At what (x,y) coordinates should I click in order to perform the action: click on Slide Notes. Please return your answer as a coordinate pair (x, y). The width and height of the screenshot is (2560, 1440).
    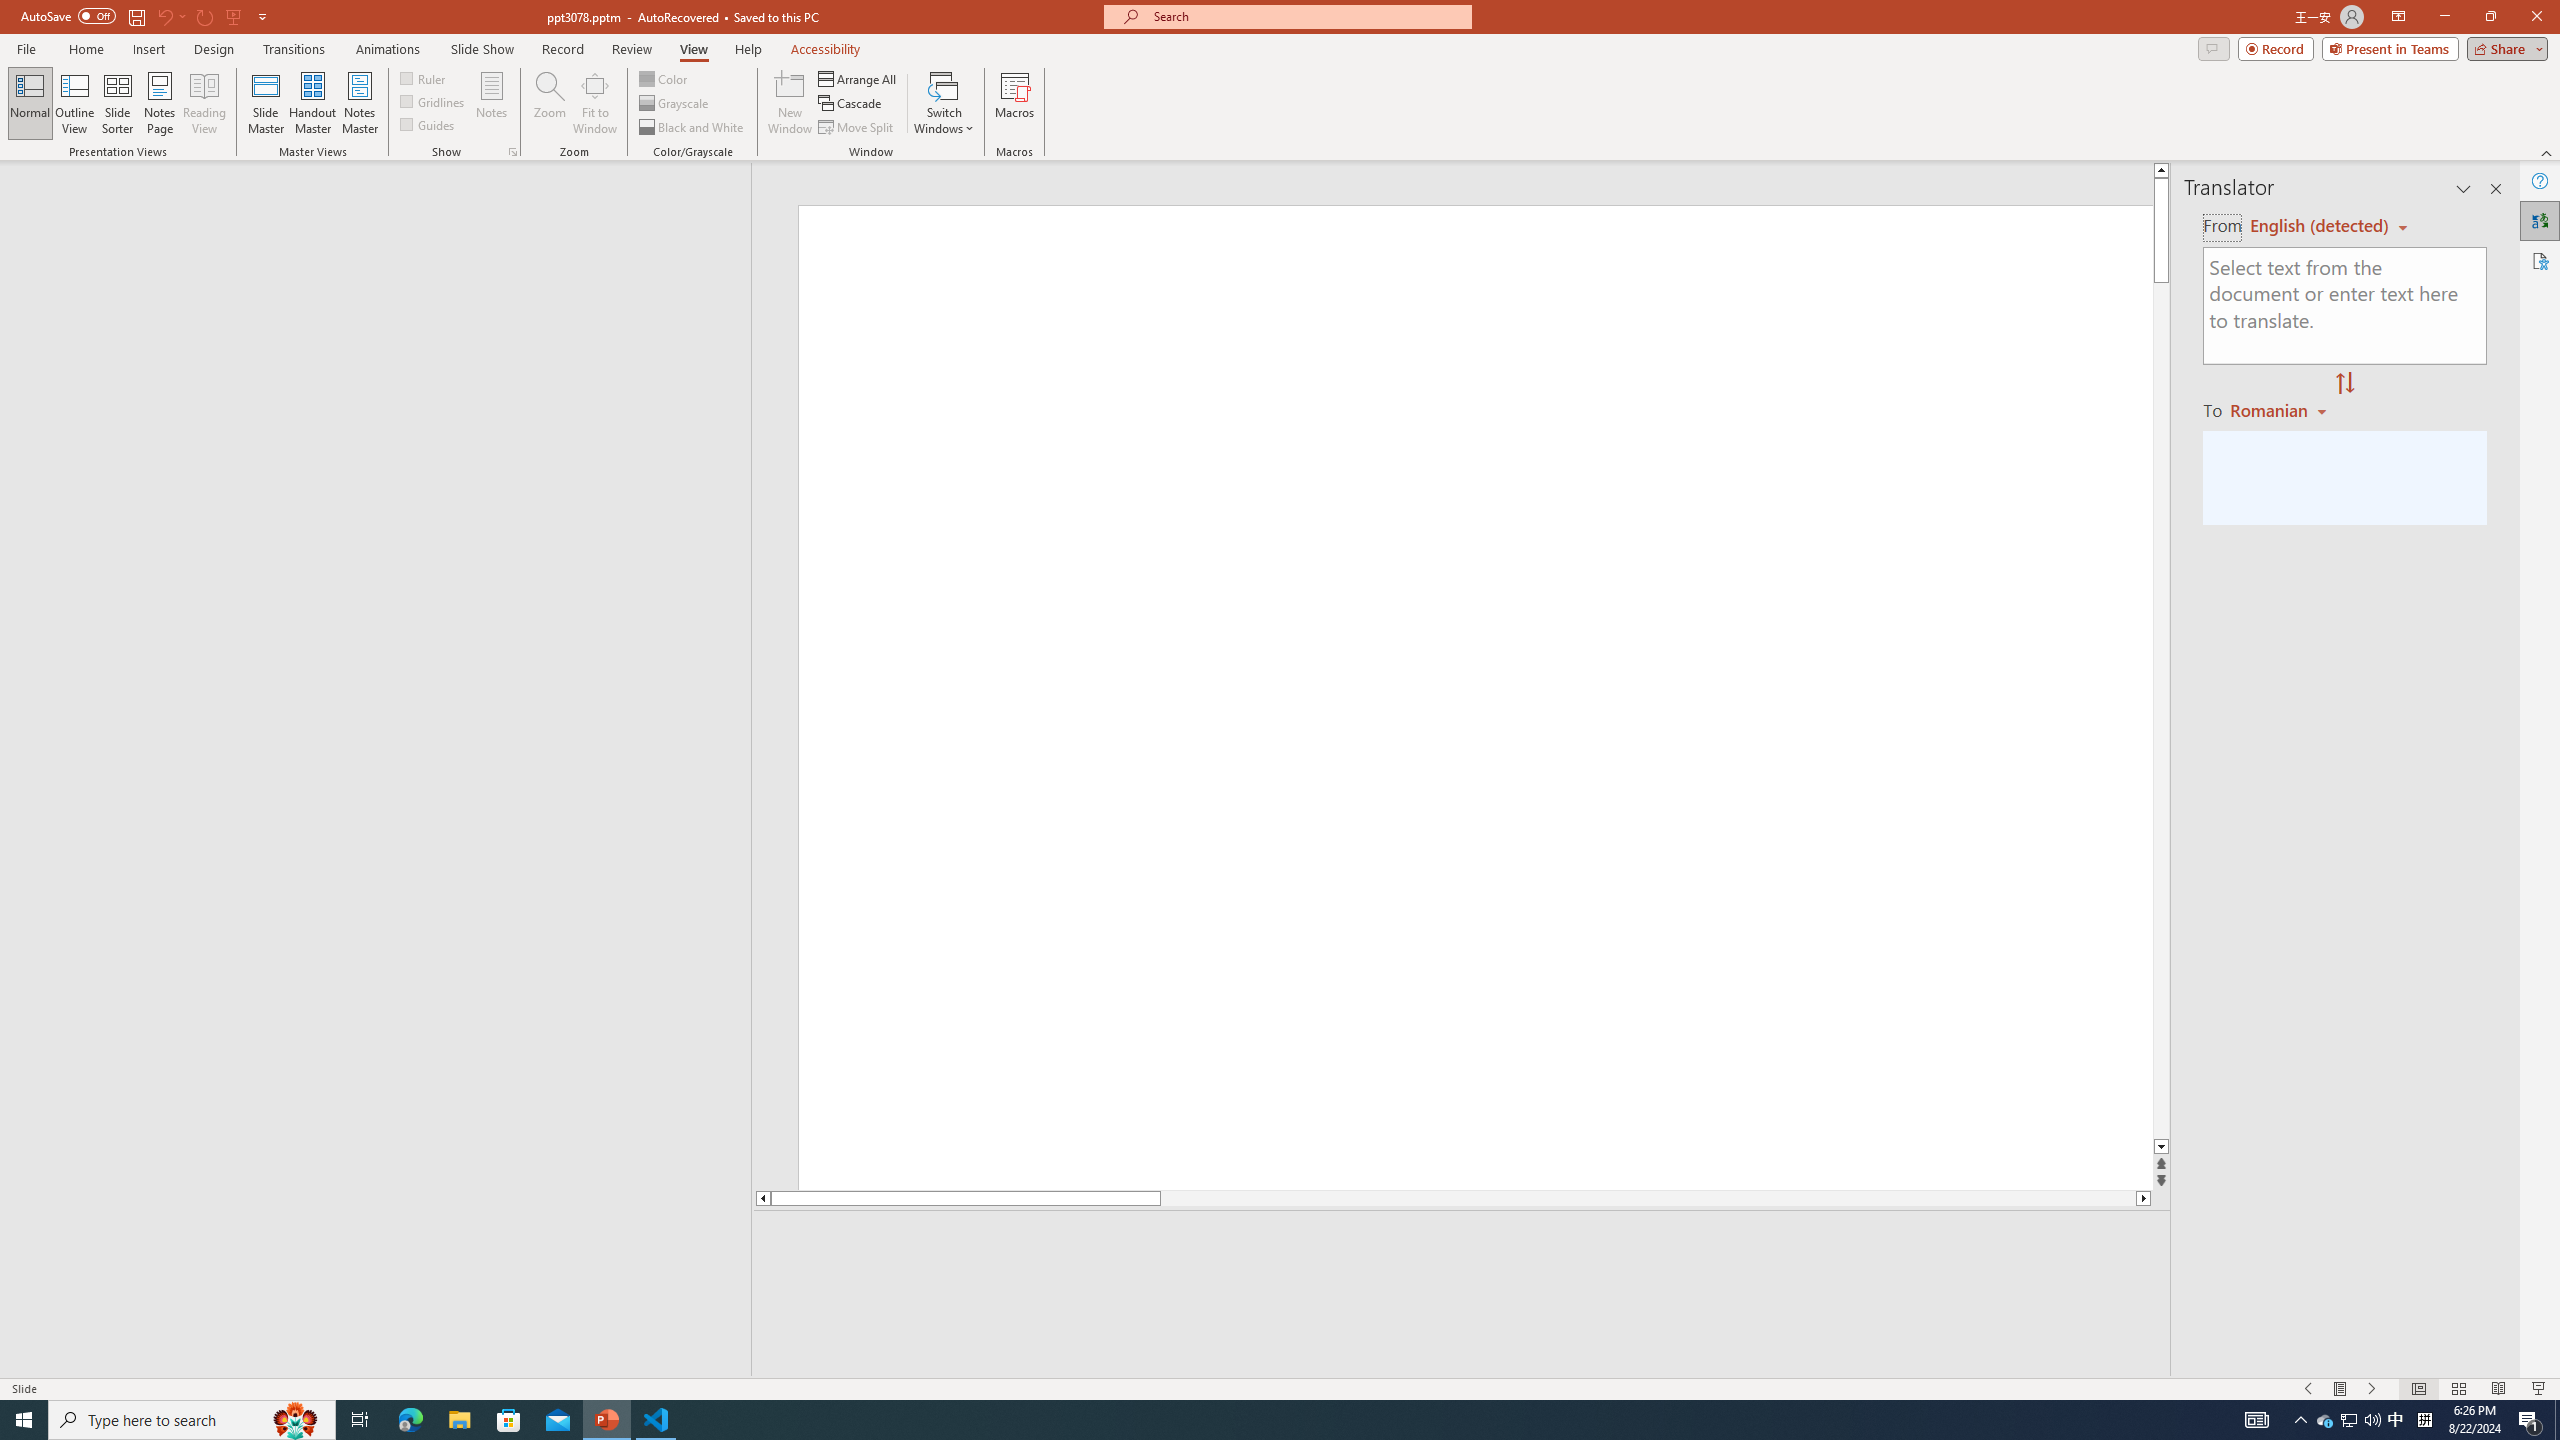
    Looking at the image, I should click on (1462, 1240).